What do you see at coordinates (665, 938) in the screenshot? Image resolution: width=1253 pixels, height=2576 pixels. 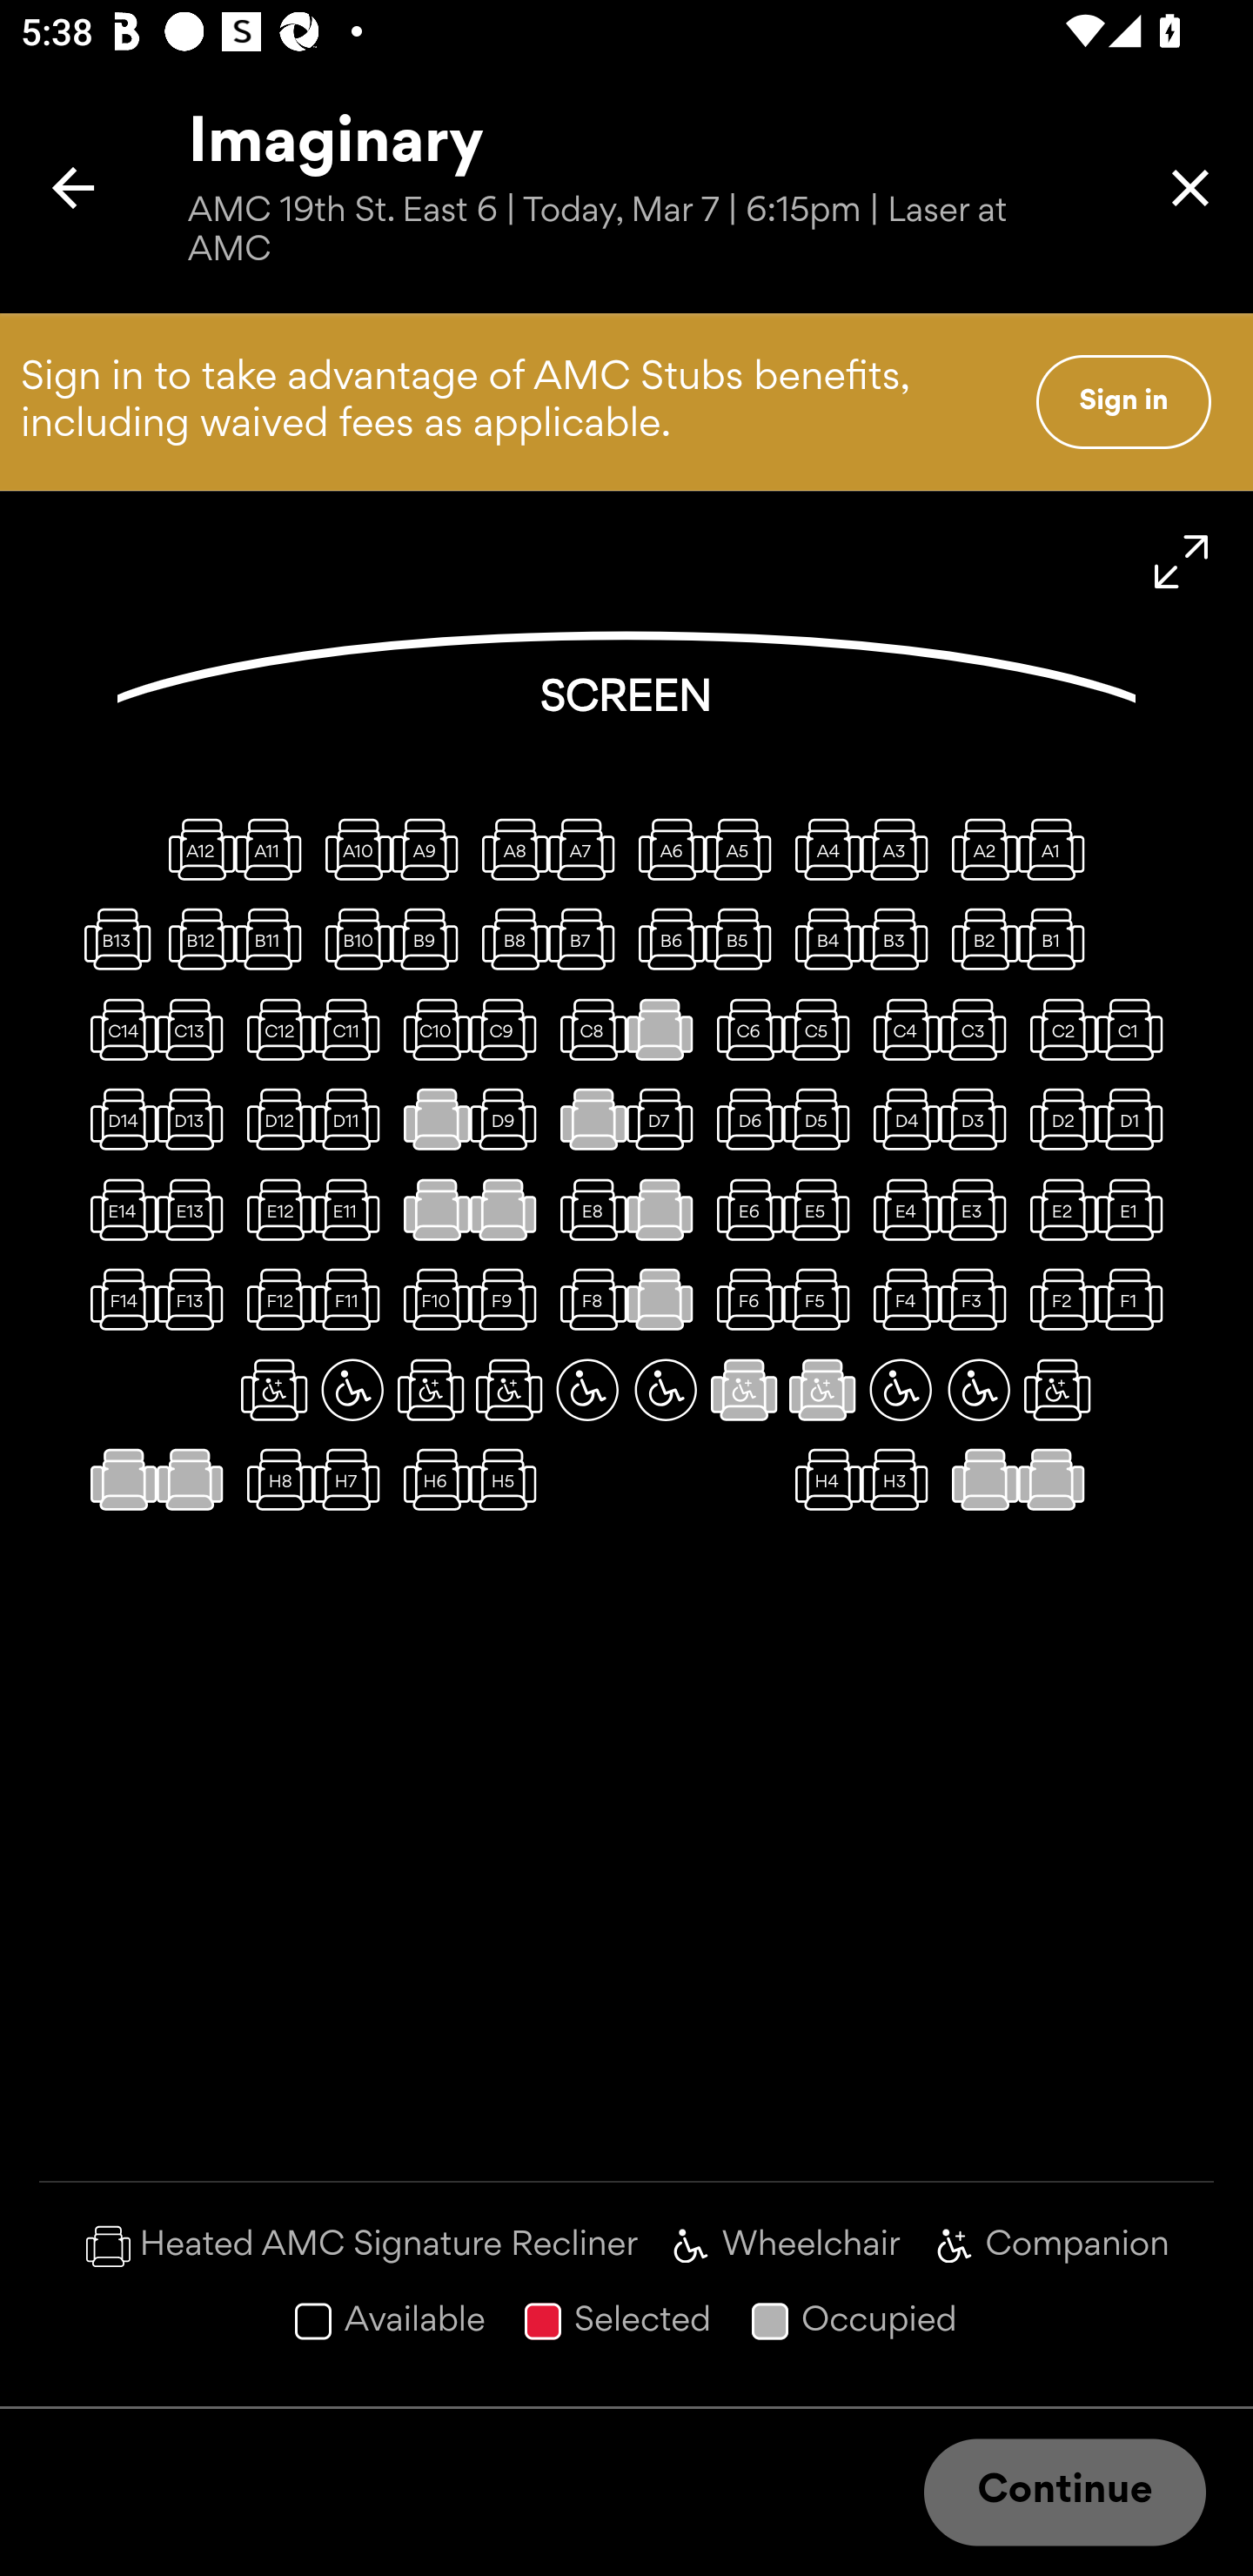 I see `B6, Regular seat, available` at bounding box center [665, 938].